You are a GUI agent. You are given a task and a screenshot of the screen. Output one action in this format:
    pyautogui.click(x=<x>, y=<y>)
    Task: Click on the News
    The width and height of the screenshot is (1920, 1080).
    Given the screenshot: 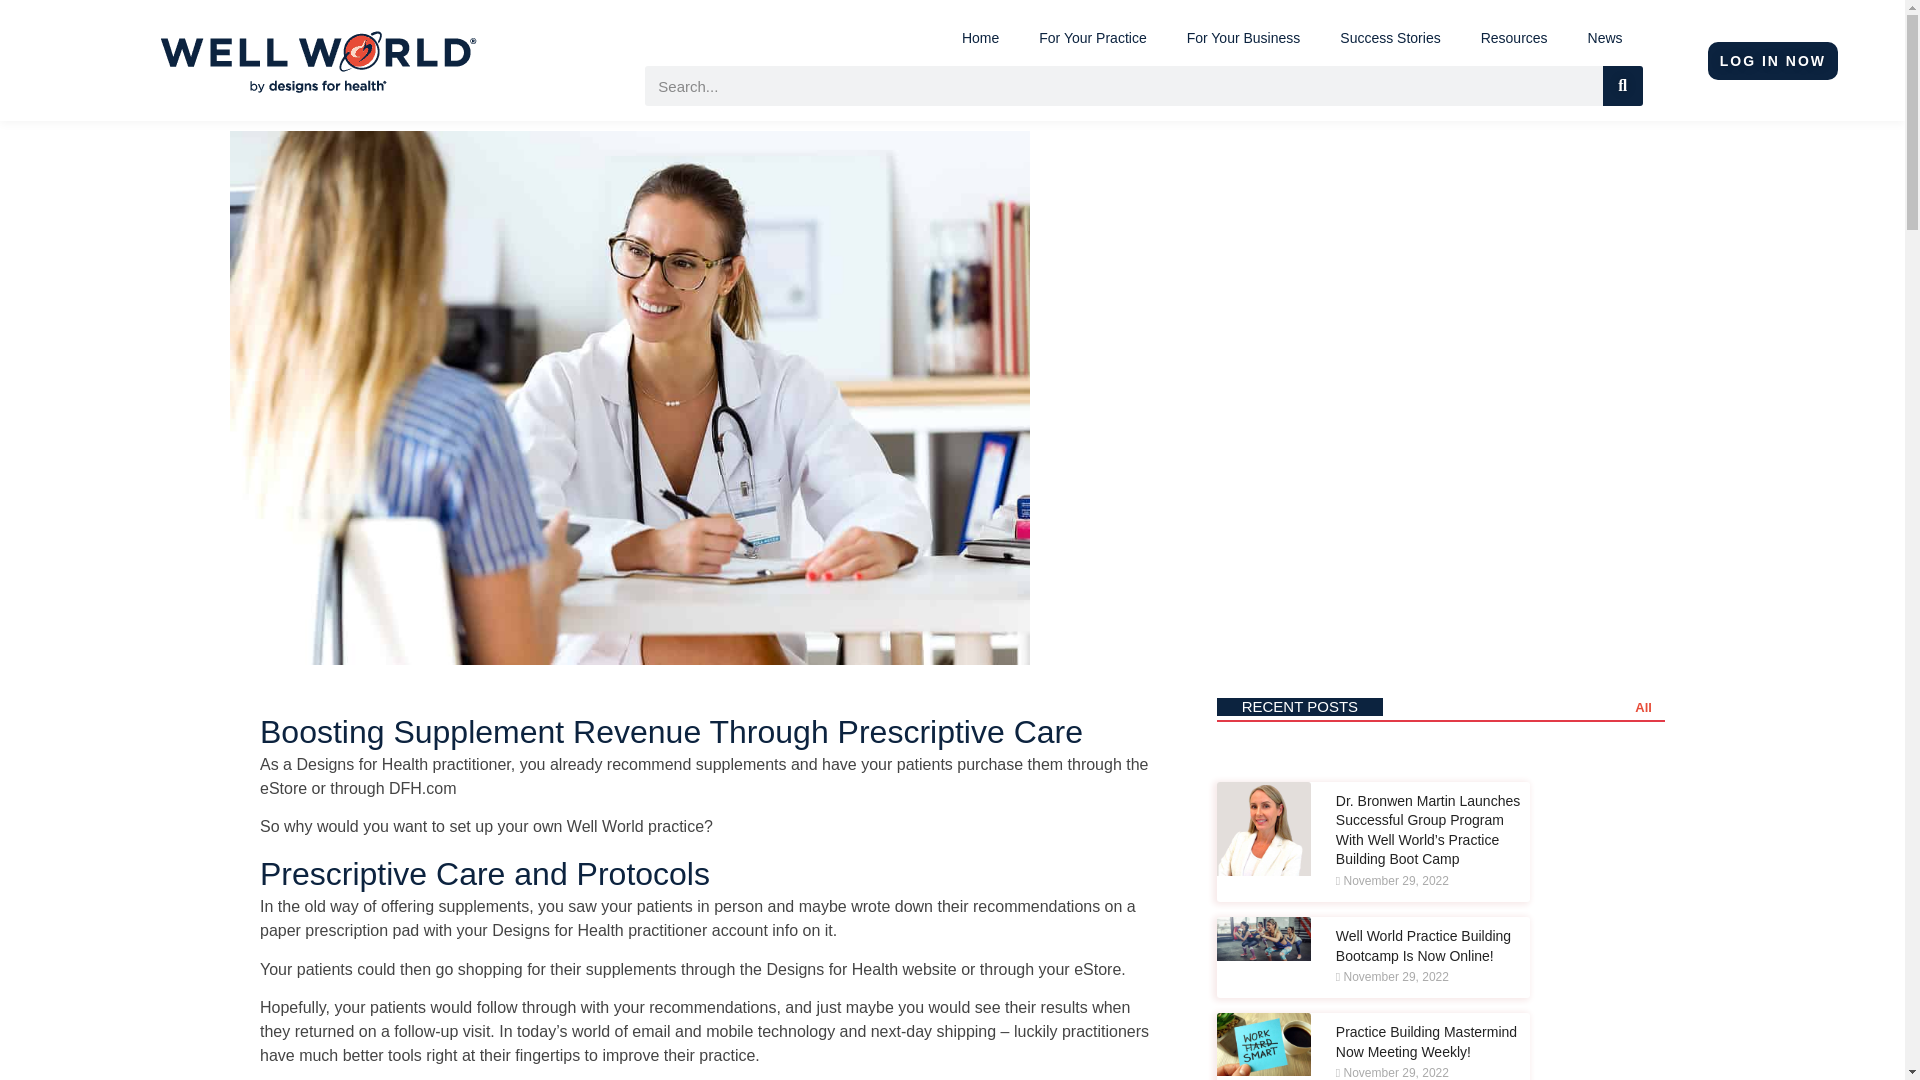 What is the action you would take?
    pyautogui.click(x=1606, y=38)
    